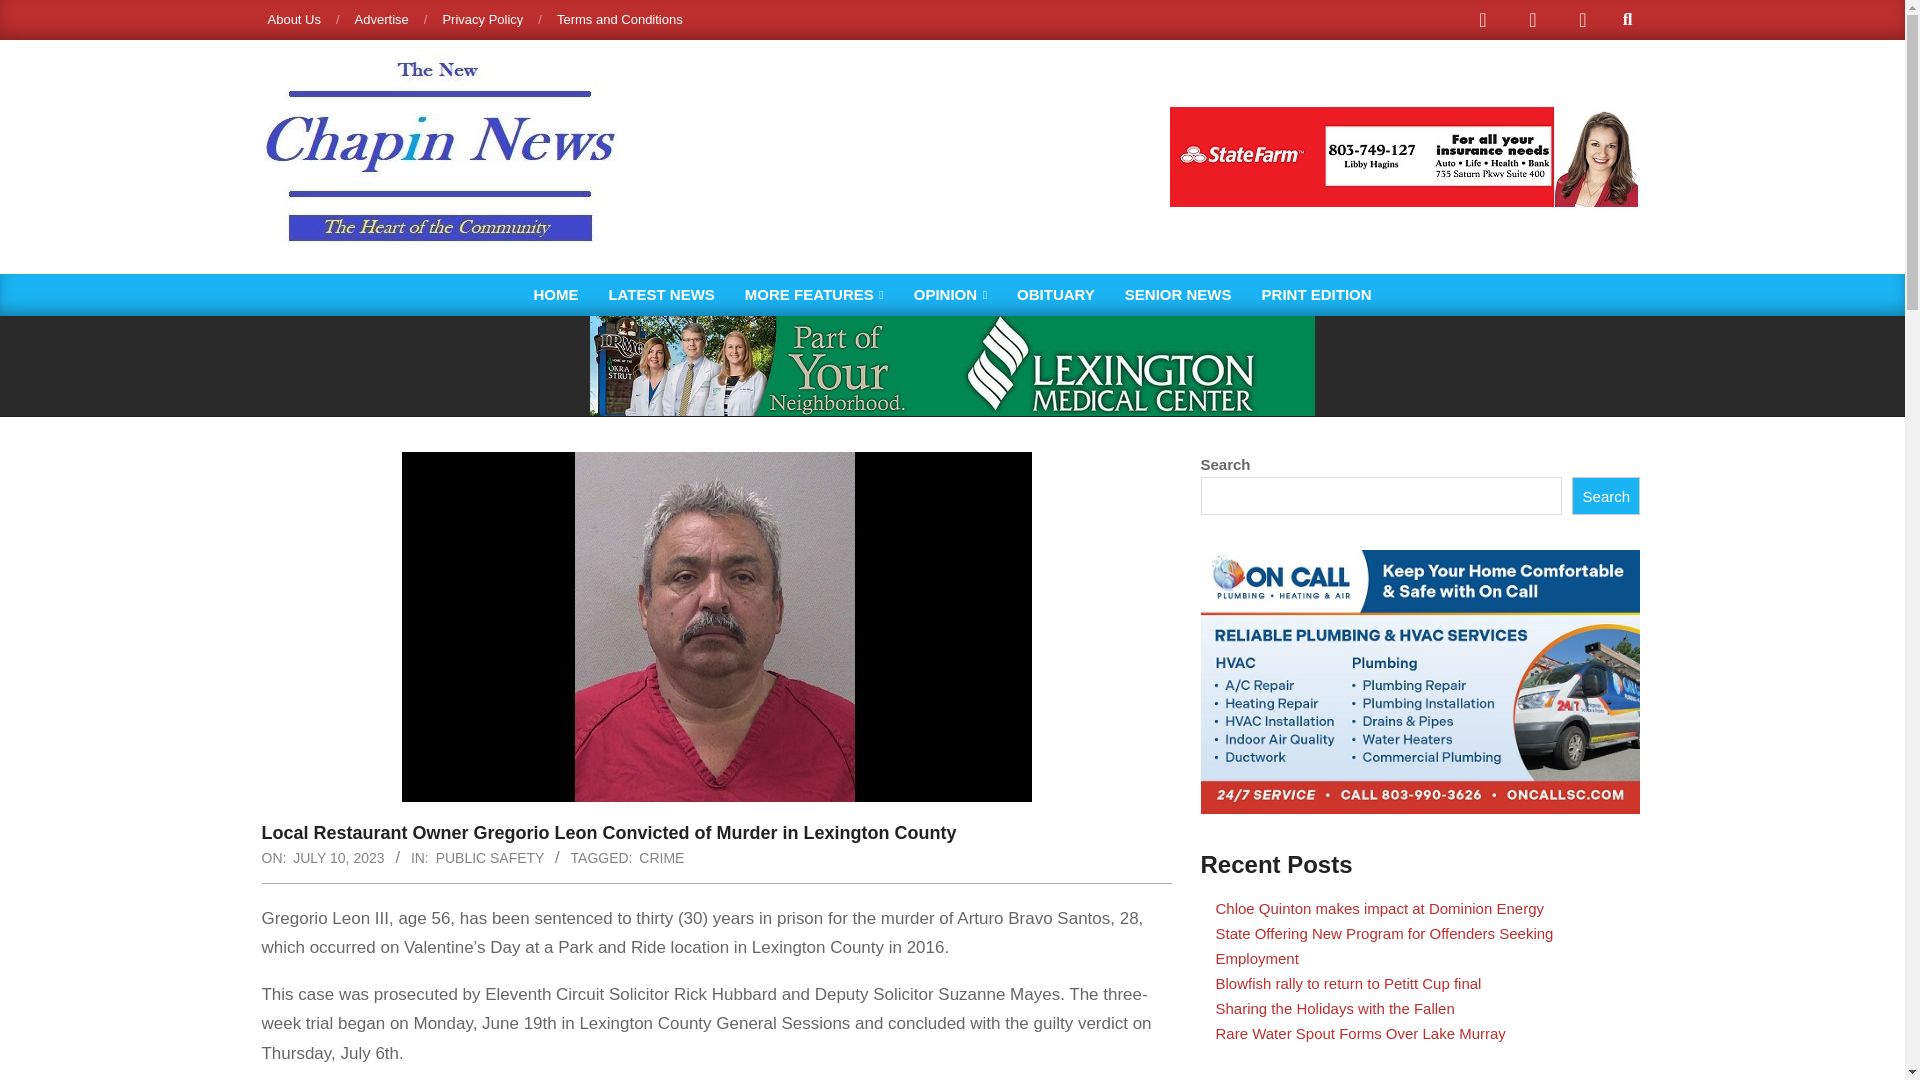 The width and height of the screenshot is (1920, 1080). I want to click on OPINION, so click(950, 295).